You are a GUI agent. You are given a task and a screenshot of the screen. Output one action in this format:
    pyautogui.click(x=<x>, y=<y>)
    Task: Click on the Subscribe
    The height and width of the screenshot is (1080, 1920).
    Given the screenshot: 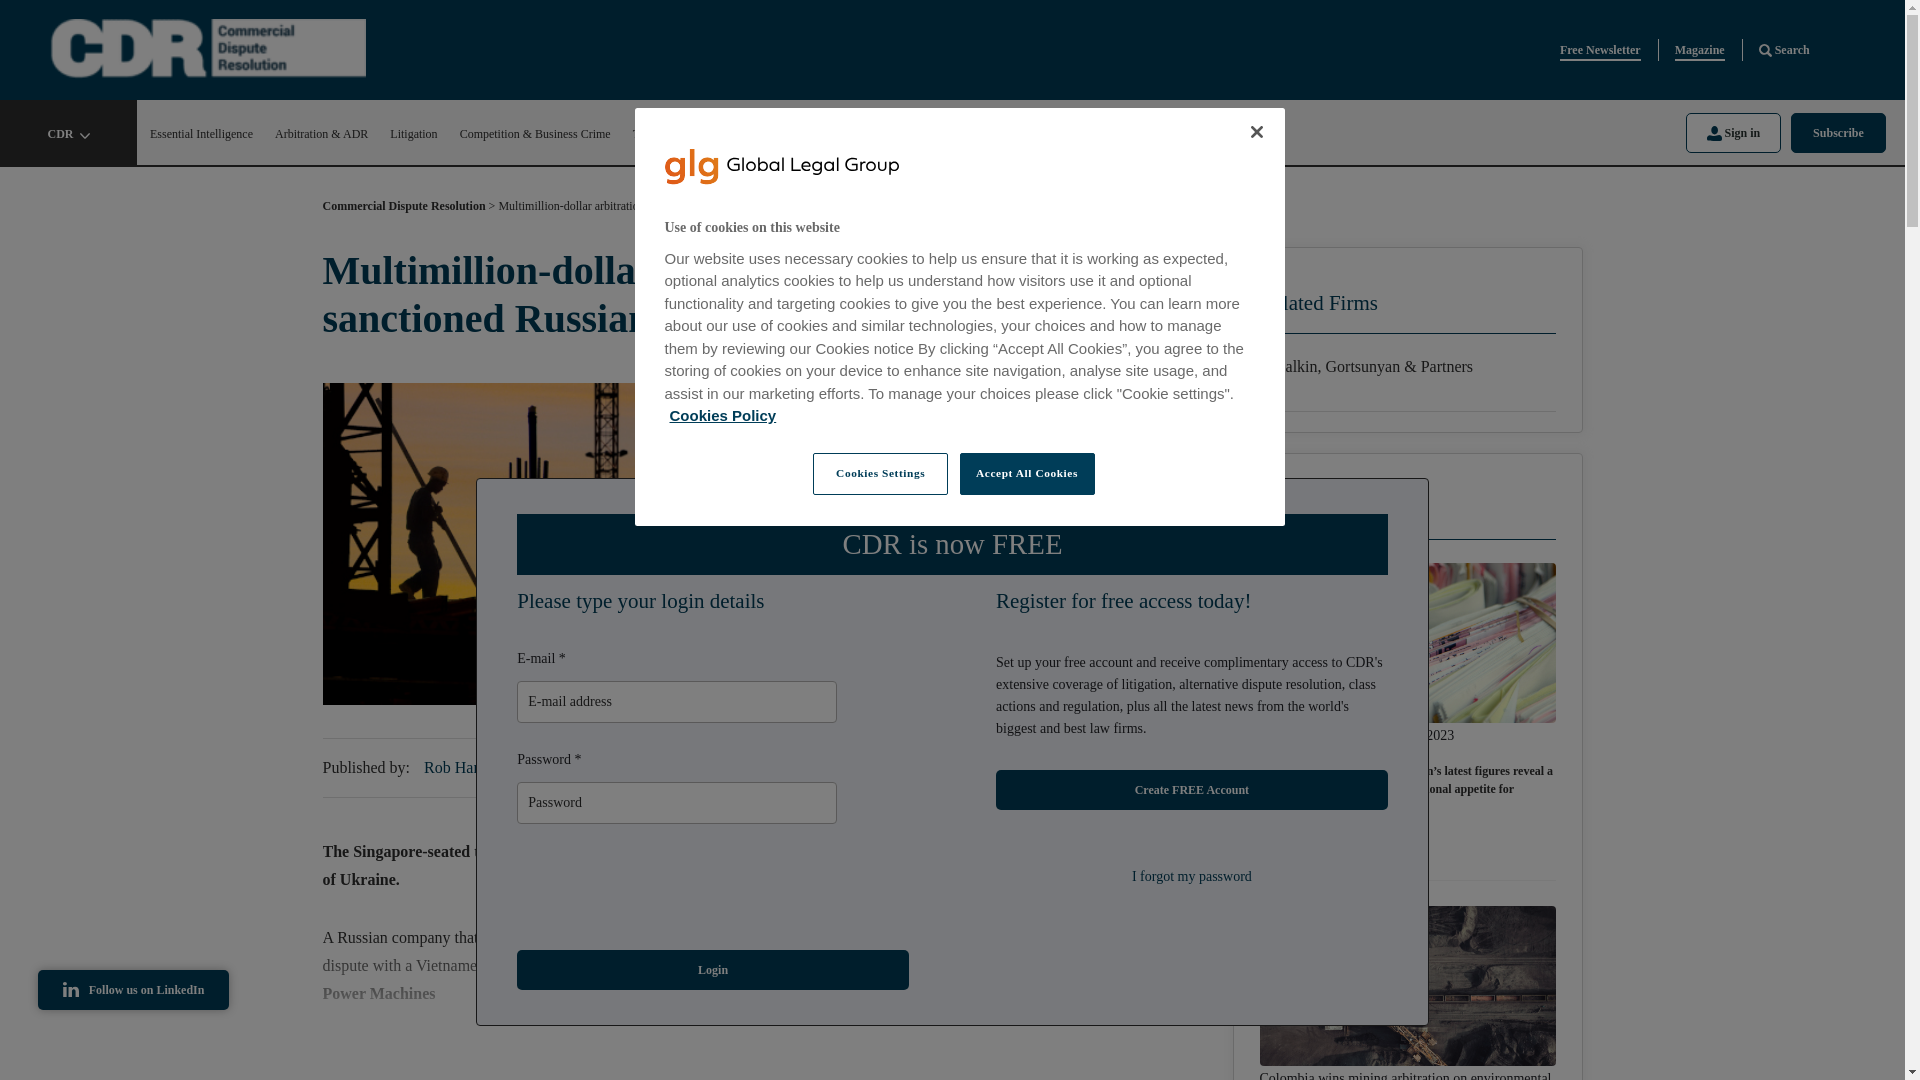 What is the action you would take?
    pyautogui.click(x=1838, y=132)
    